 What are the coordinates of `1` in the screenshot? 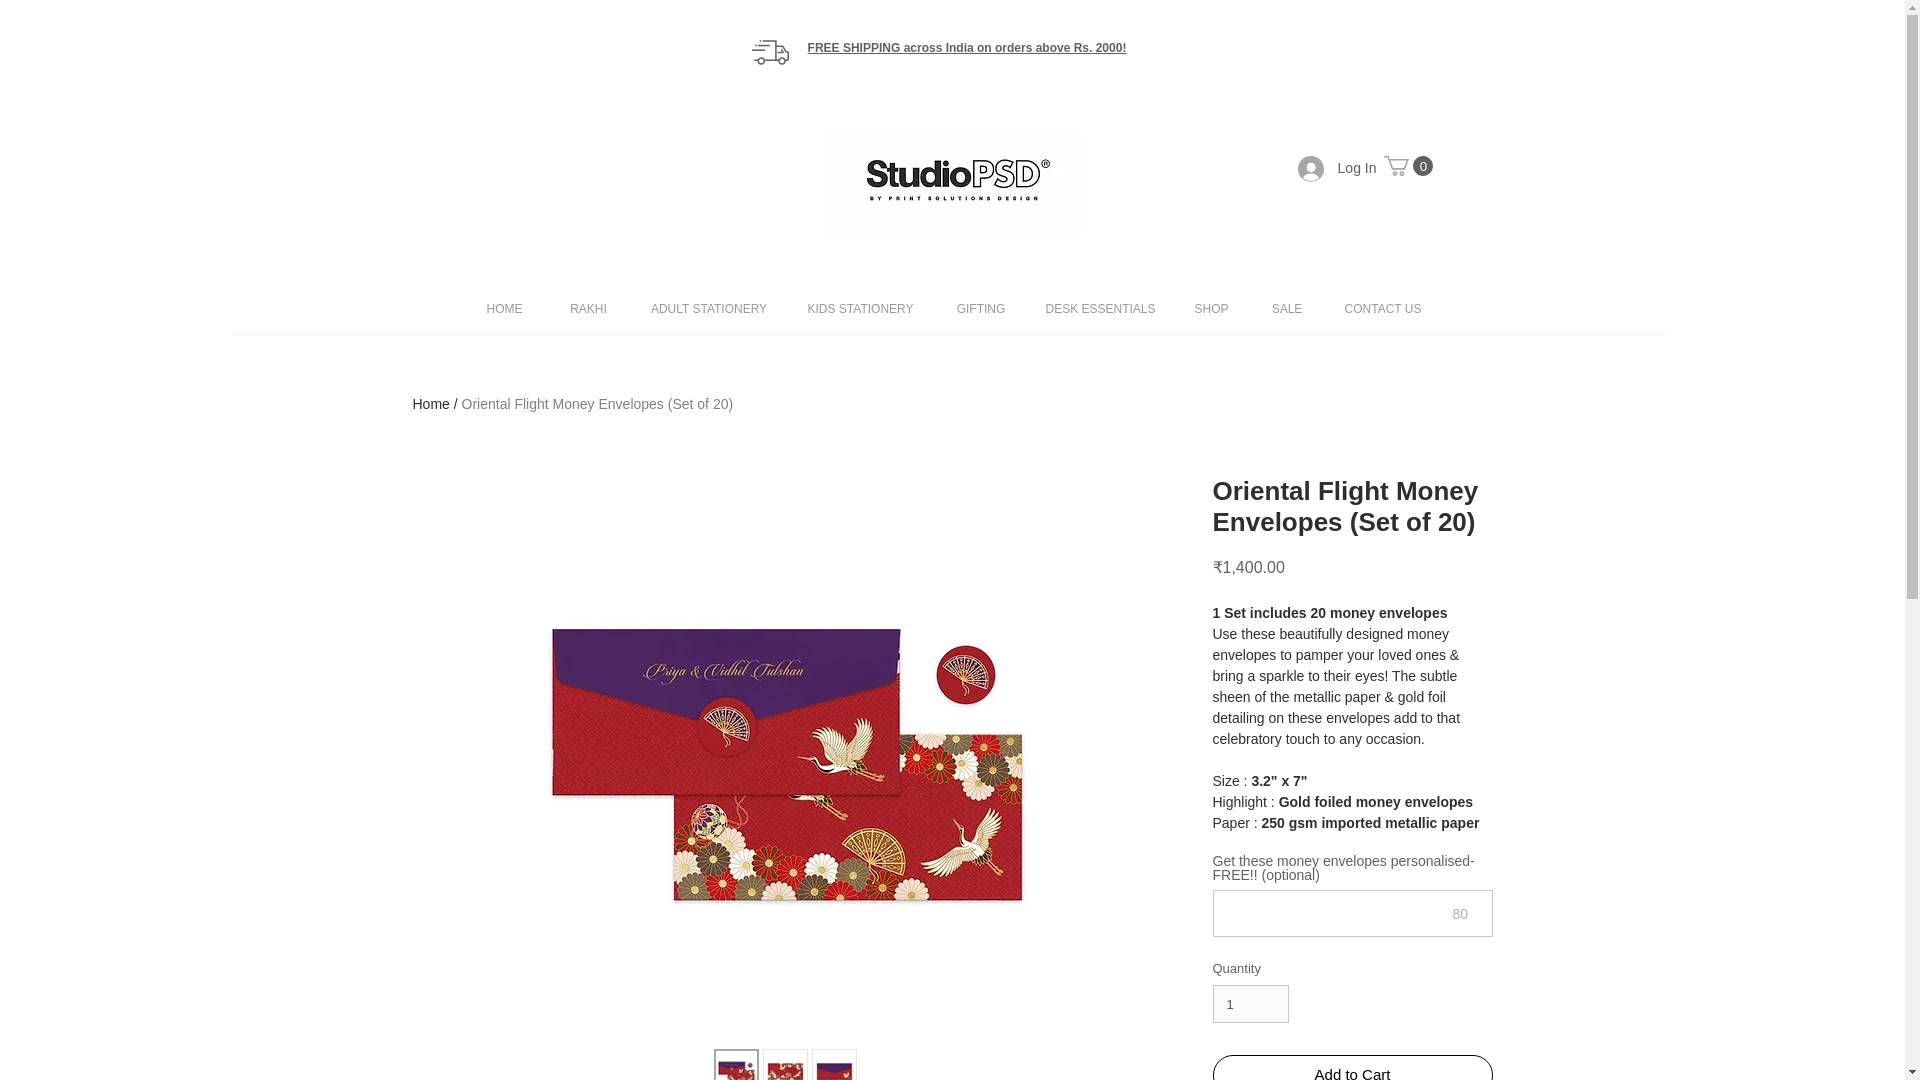 It's located at (1250, 1003).